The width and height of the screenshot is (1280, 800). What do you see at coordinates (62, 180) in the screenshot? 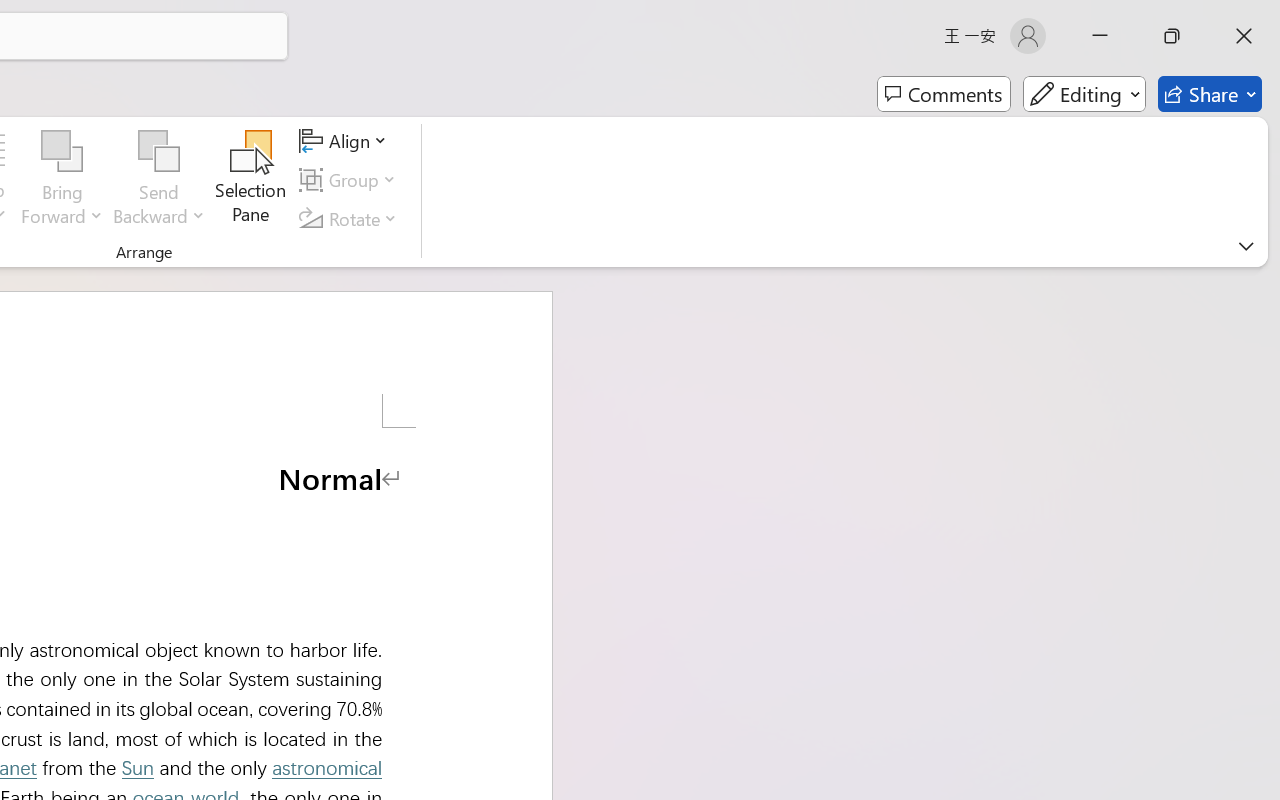
I see `Bring Forward` at bounding box center [62, 180].